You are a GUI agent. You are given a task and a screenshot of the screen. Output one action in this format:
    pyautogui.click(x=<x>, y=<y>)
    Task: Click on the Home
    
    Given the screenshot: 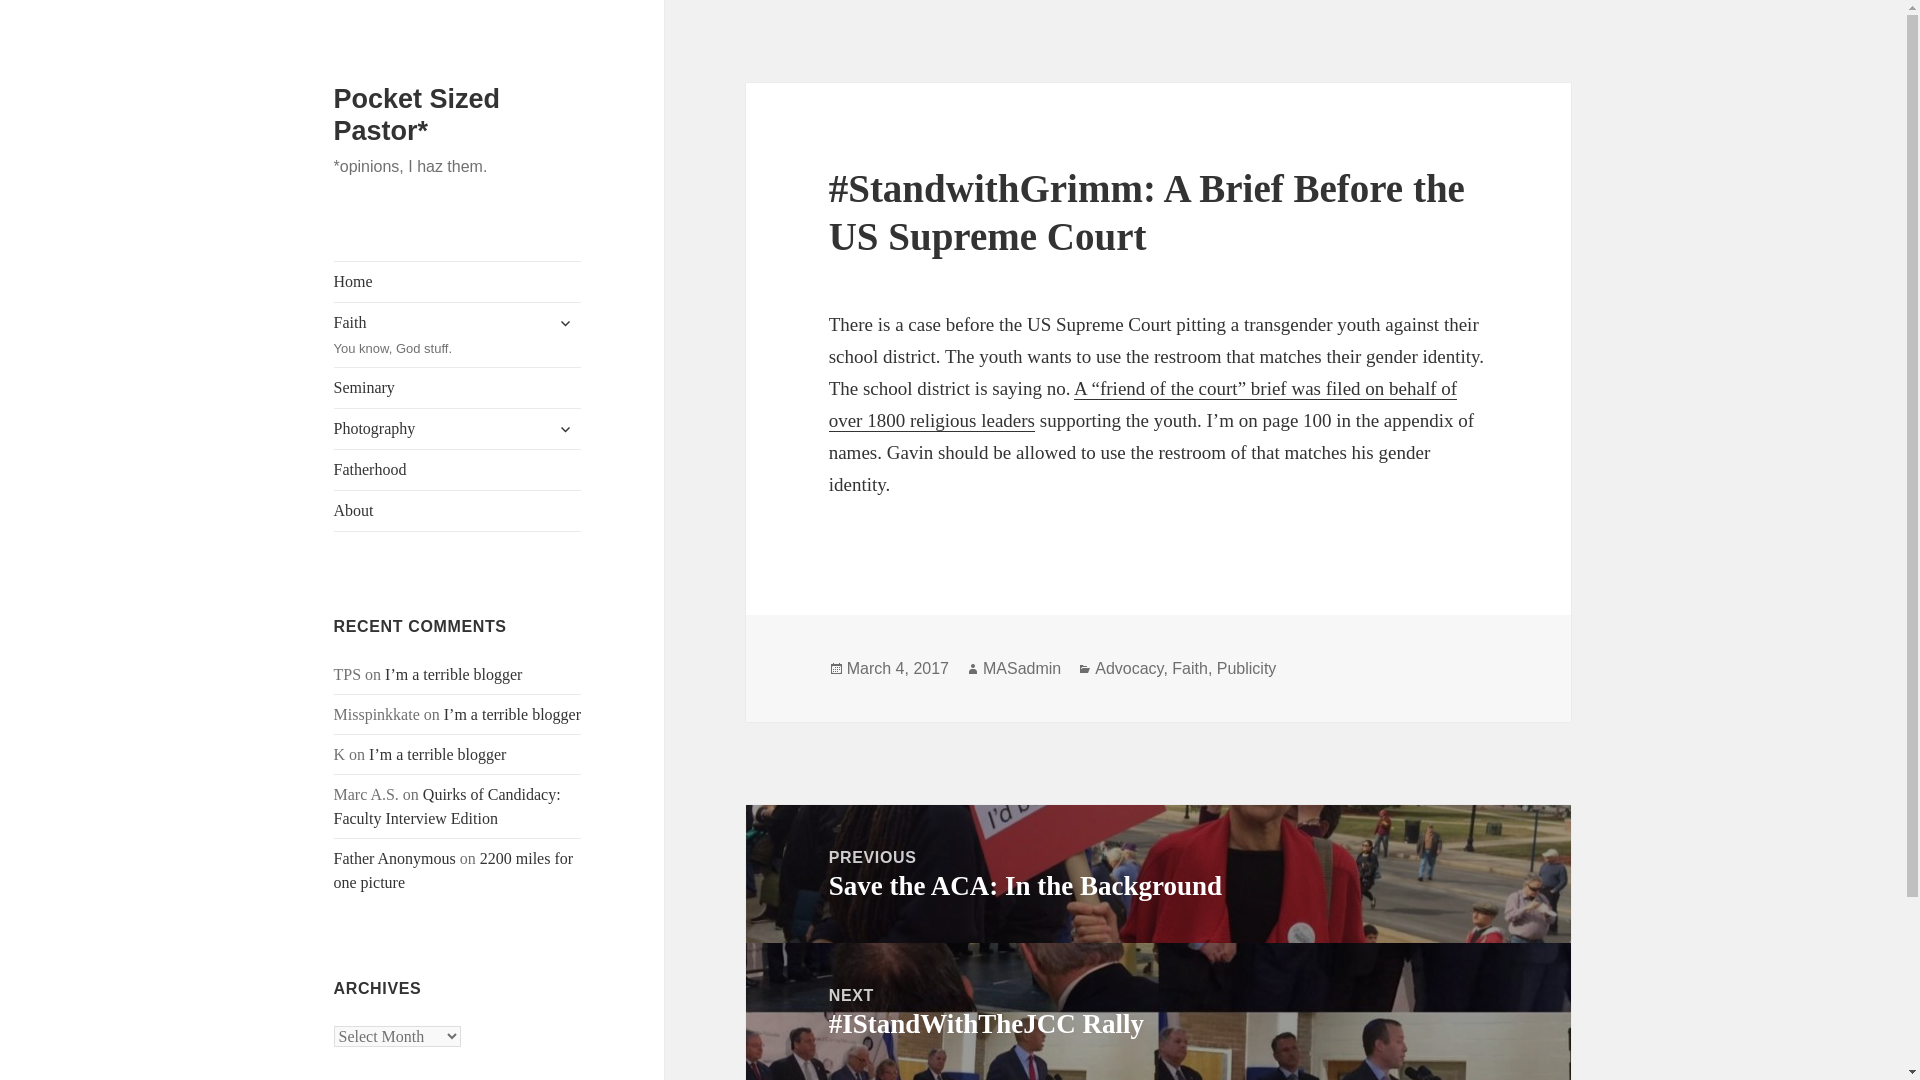 What is the action you would take?
    pyautogui.click(x=447, y=806)
    